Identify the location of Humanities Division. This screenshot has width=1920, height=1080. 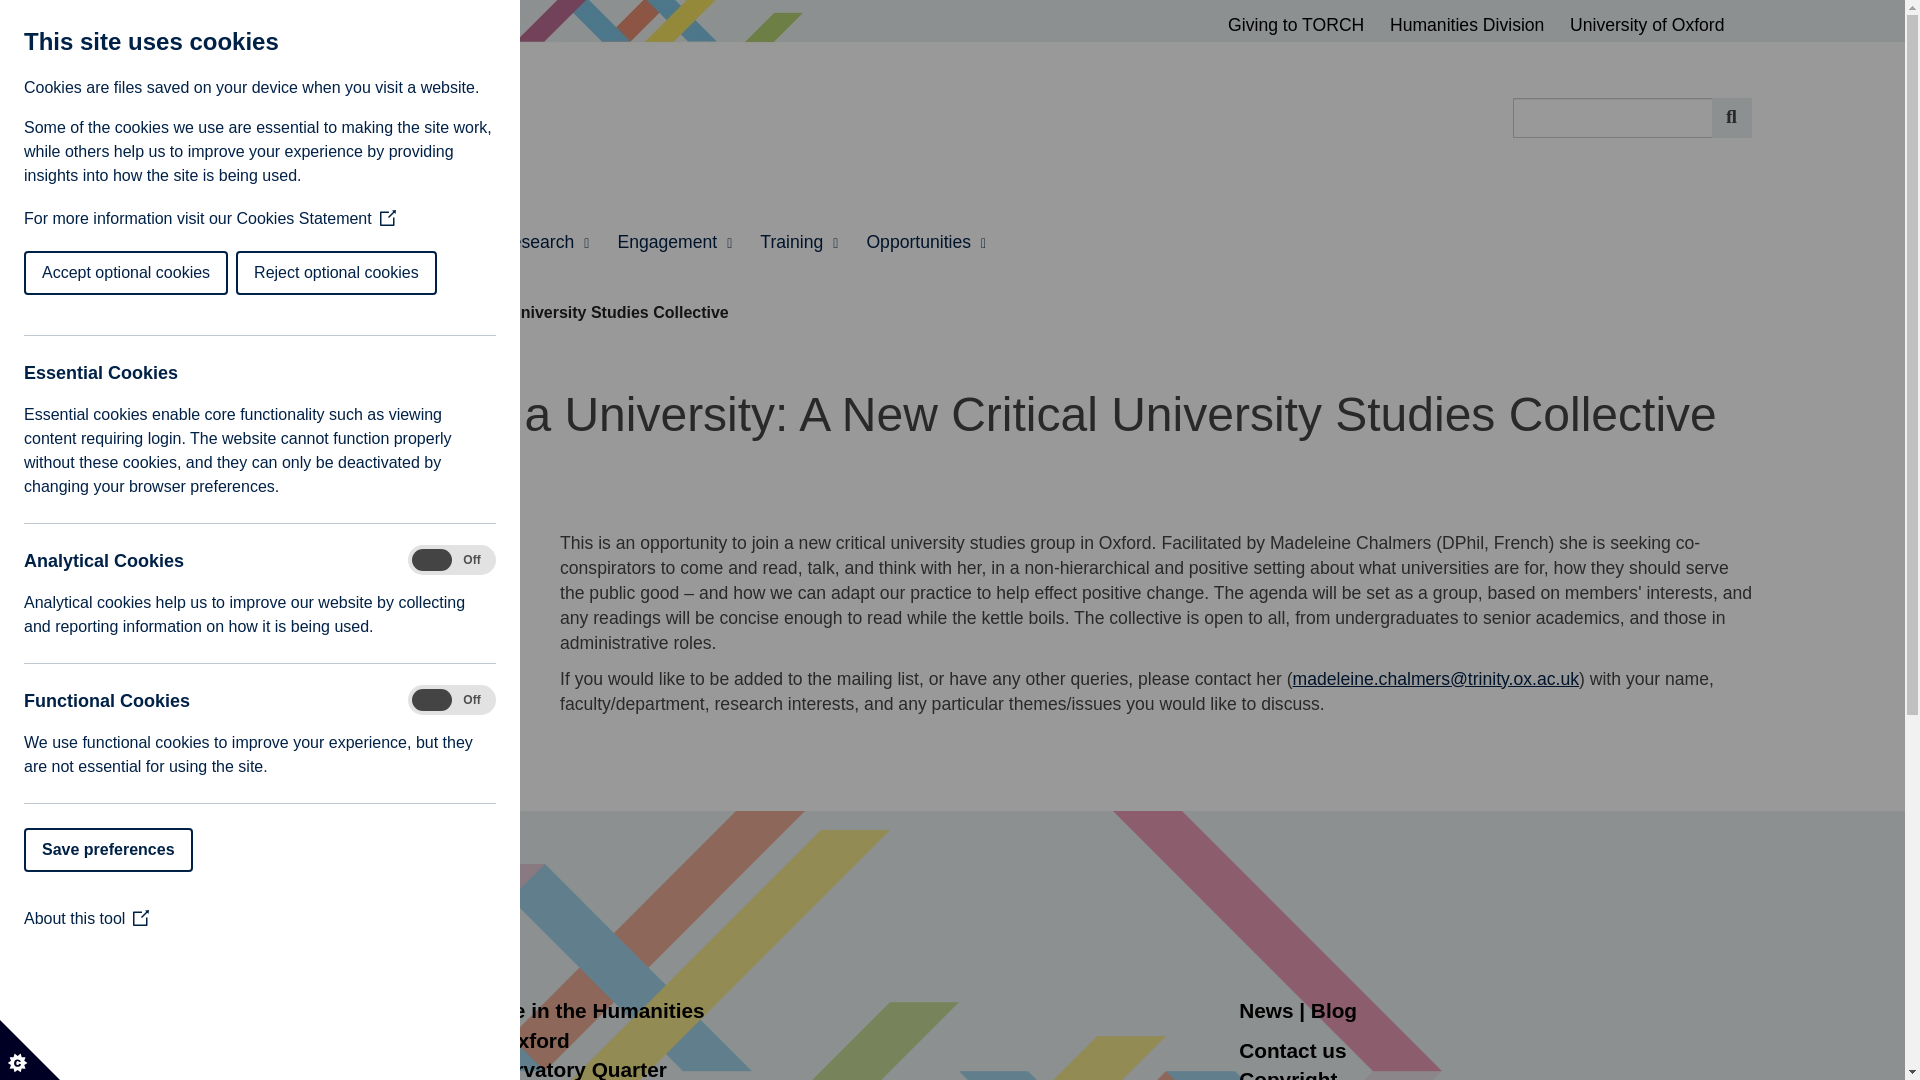
(1476, 25).